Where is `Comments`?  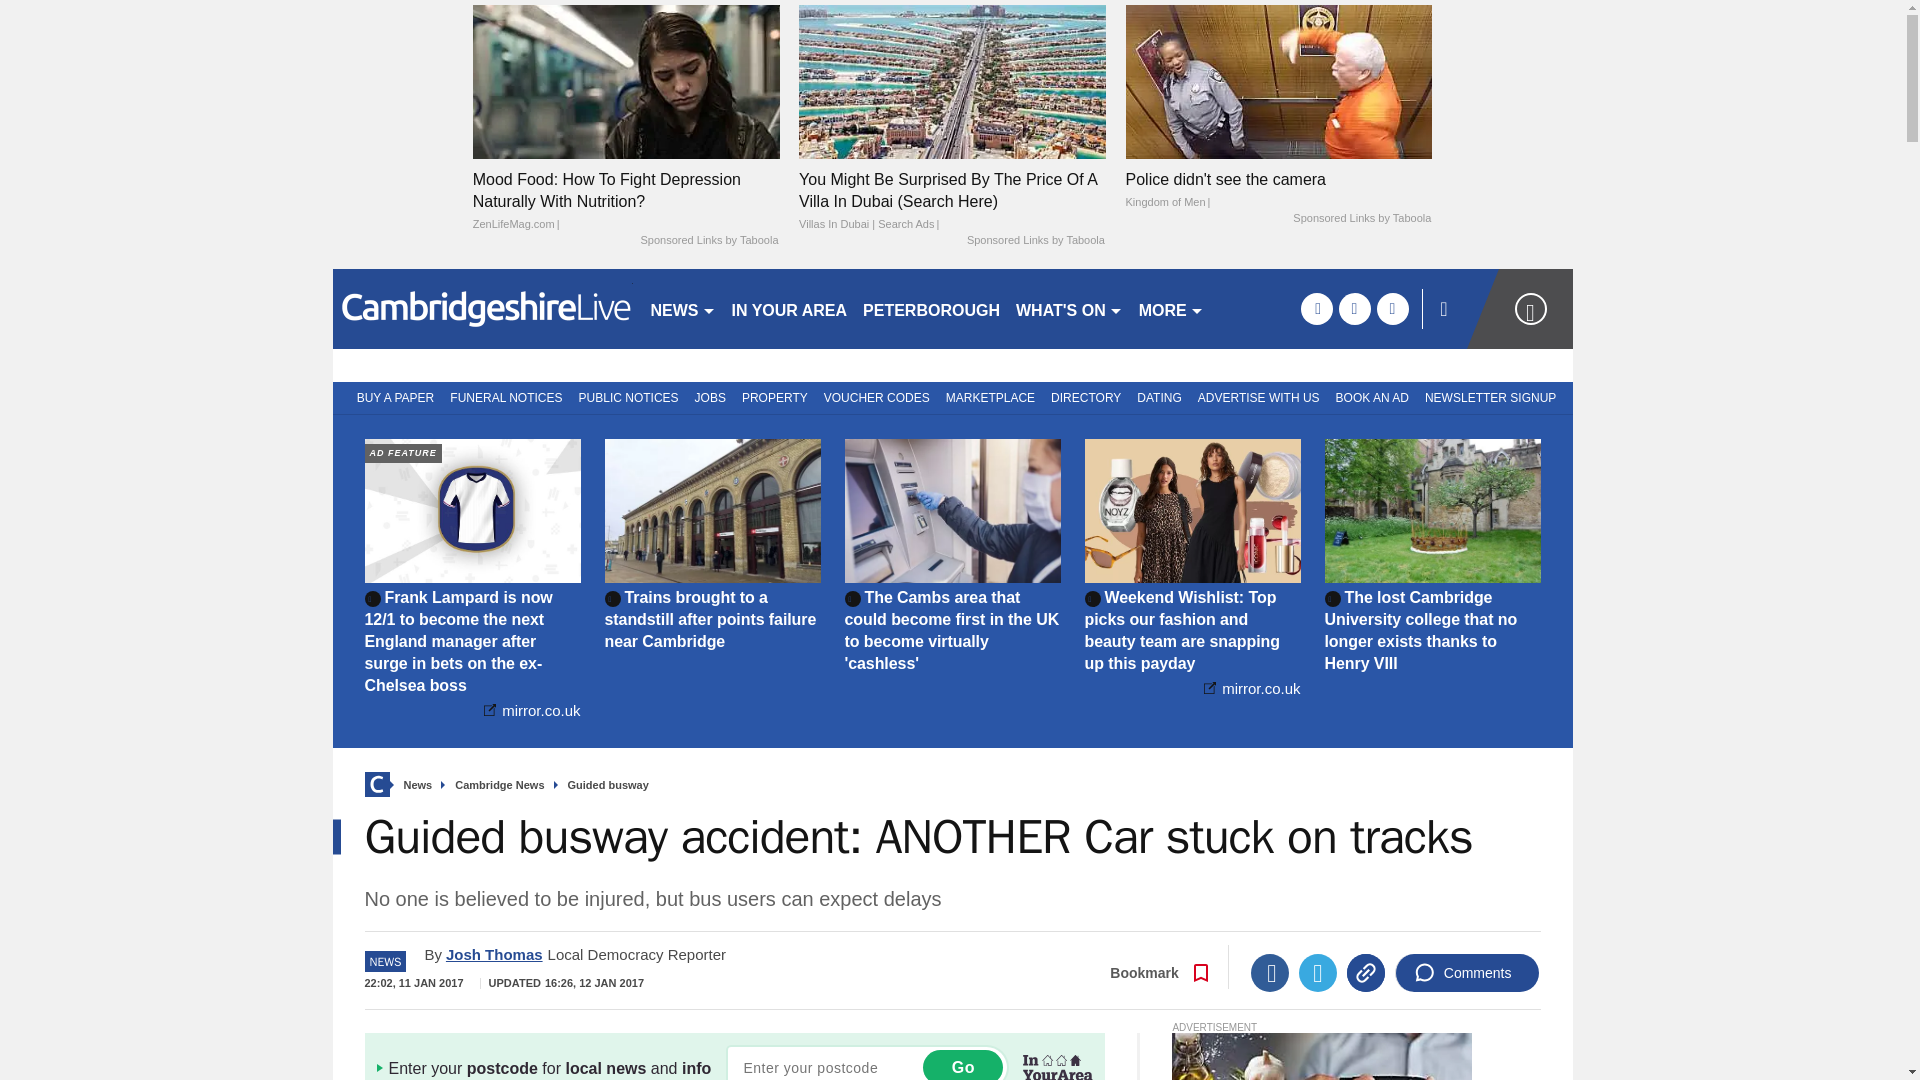
Comments is located at coordinates (1467, 972).